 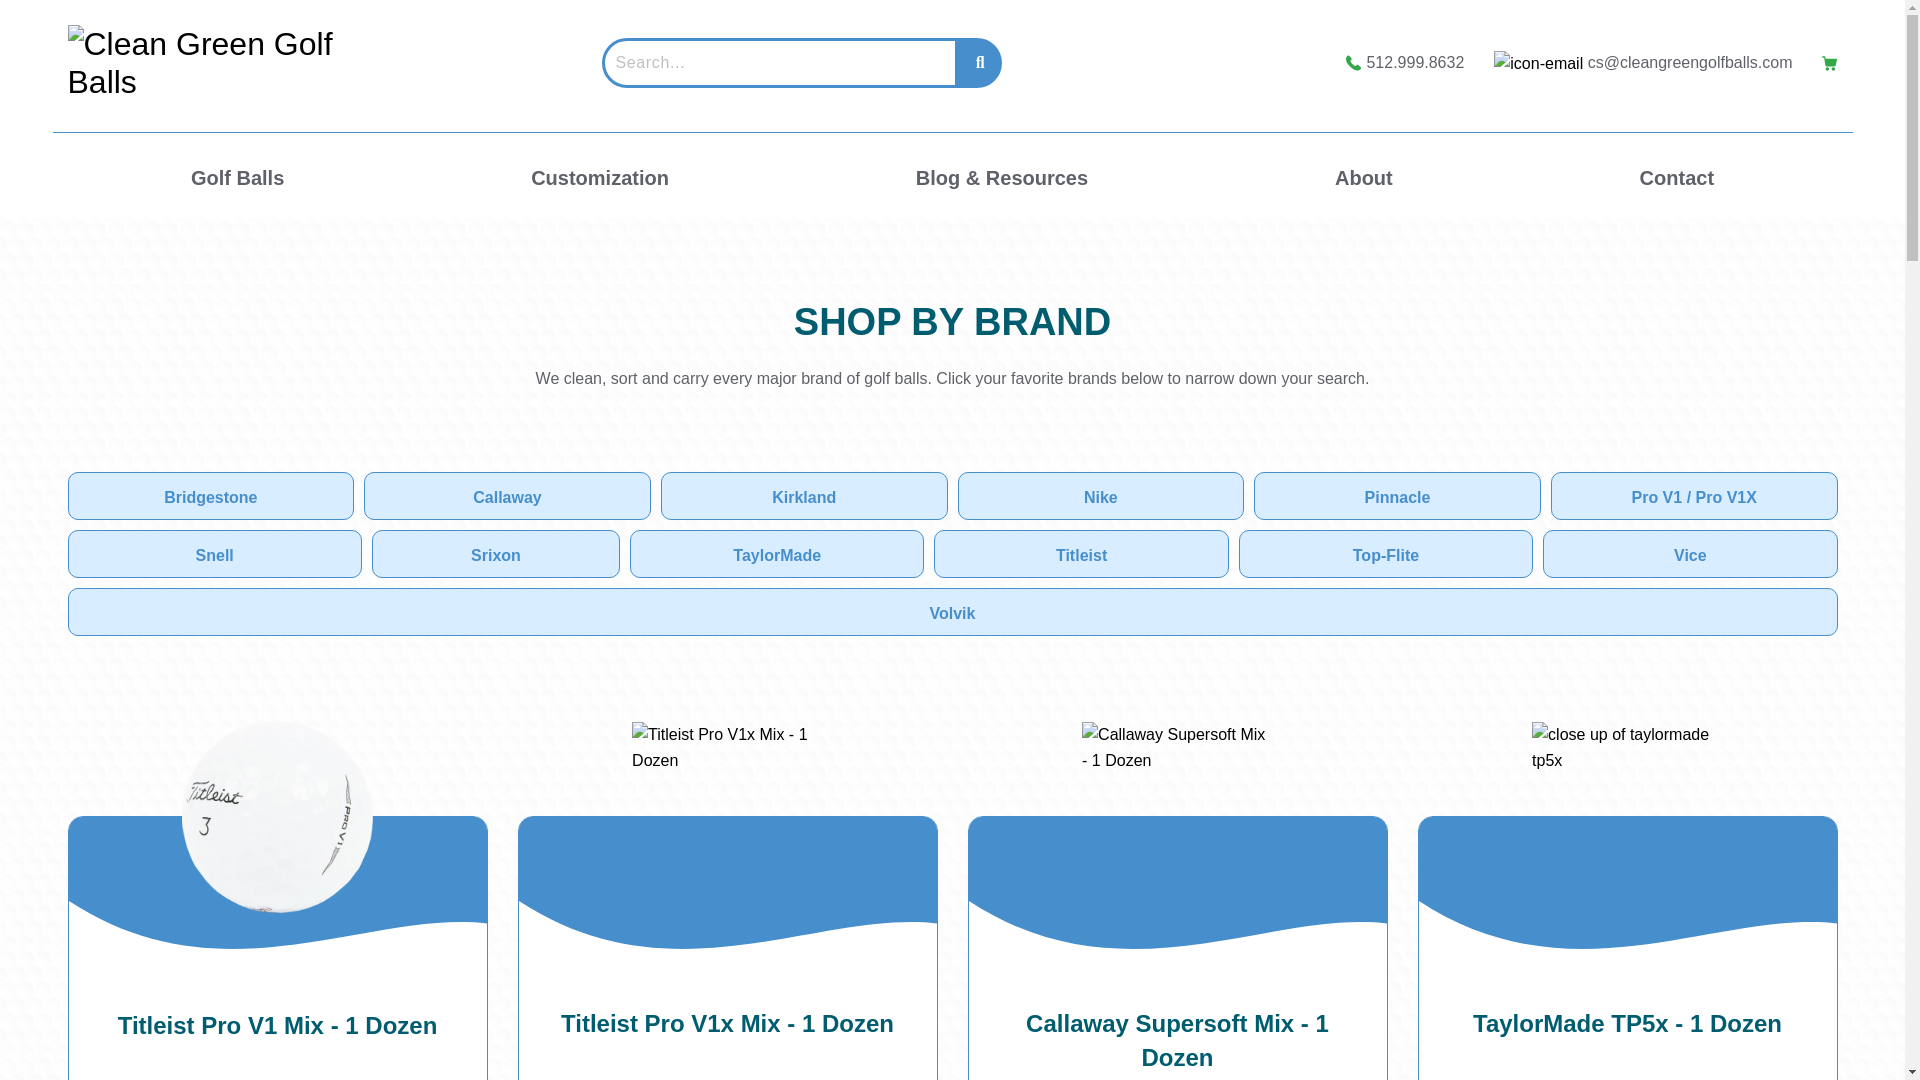 What do you see at coordinates (1414, 62) in the screenshot?
I see `512.999.8632` at bounding box center [1414, 62].